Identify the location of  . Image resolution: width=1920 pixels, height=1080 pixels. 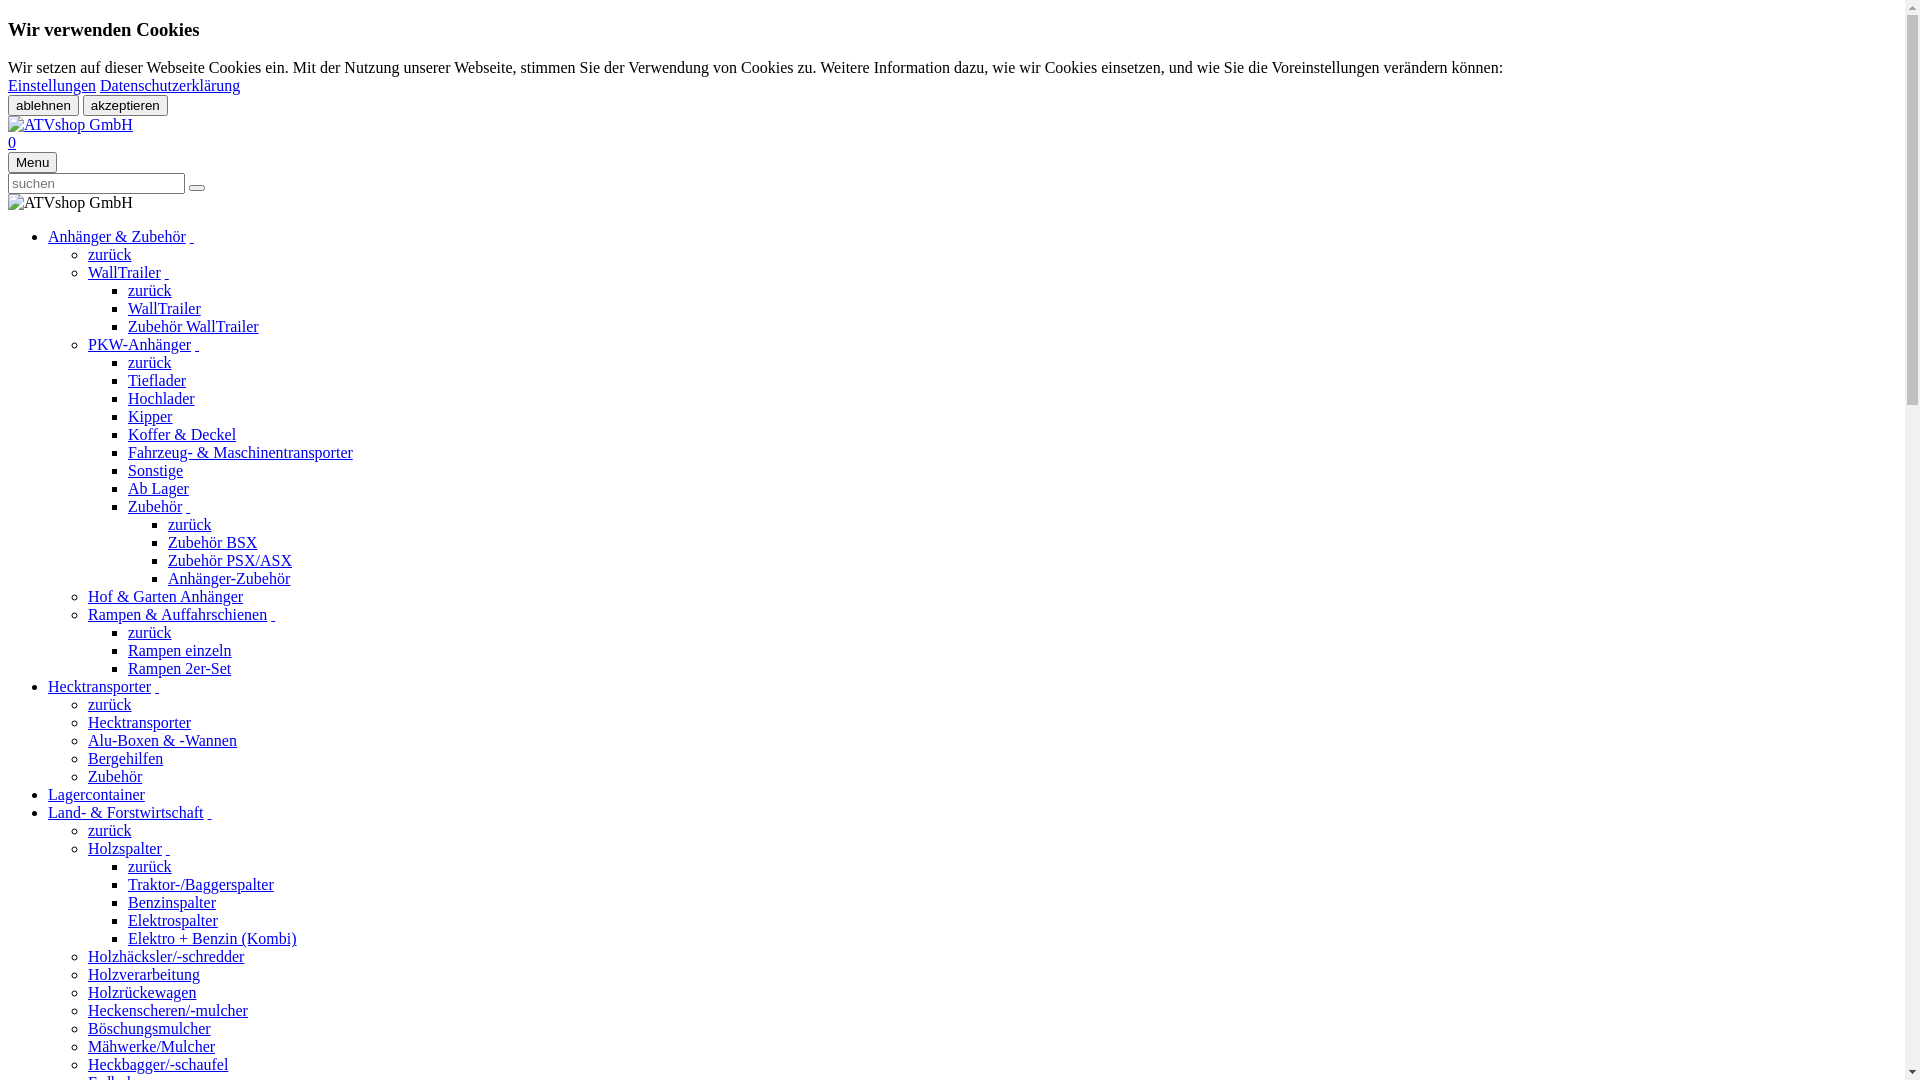
(157, 686).